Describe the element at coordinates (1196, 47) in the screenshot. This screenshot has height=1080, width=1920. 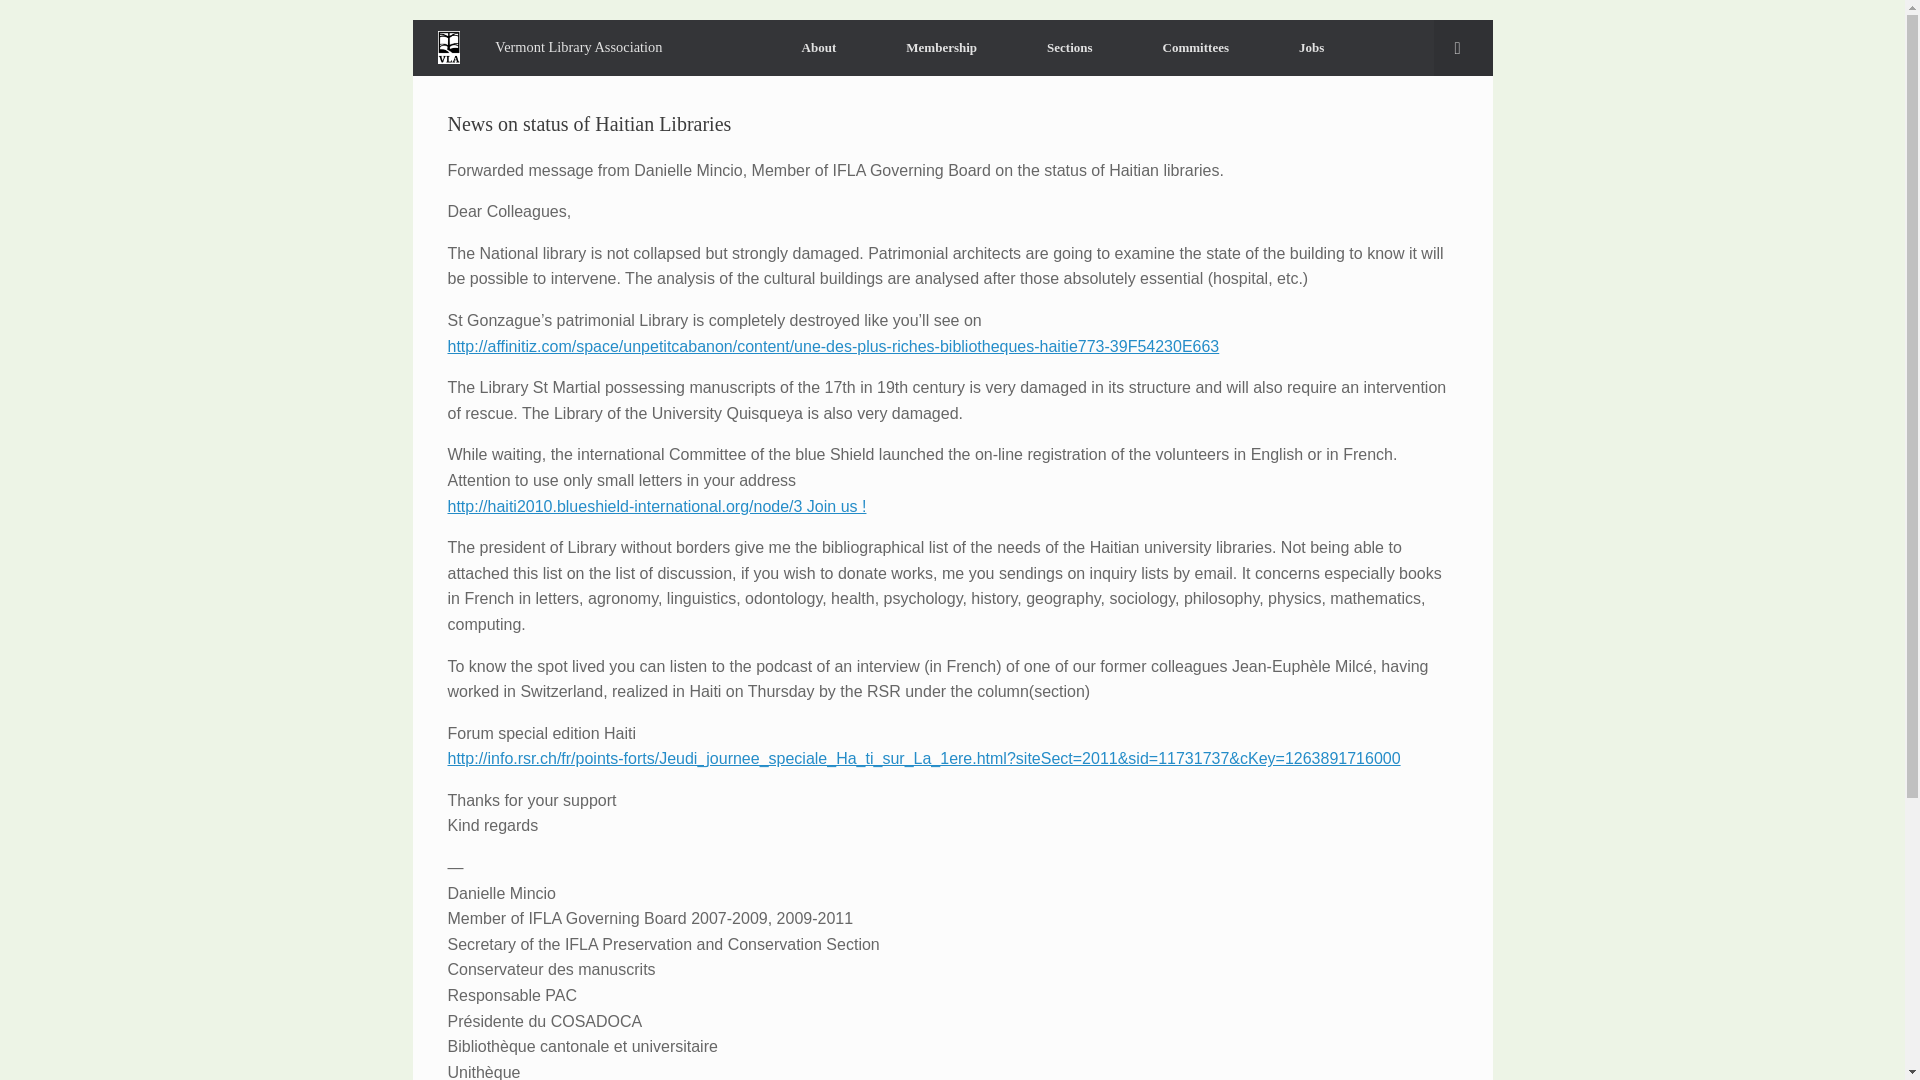
I see `Committees` at that location.